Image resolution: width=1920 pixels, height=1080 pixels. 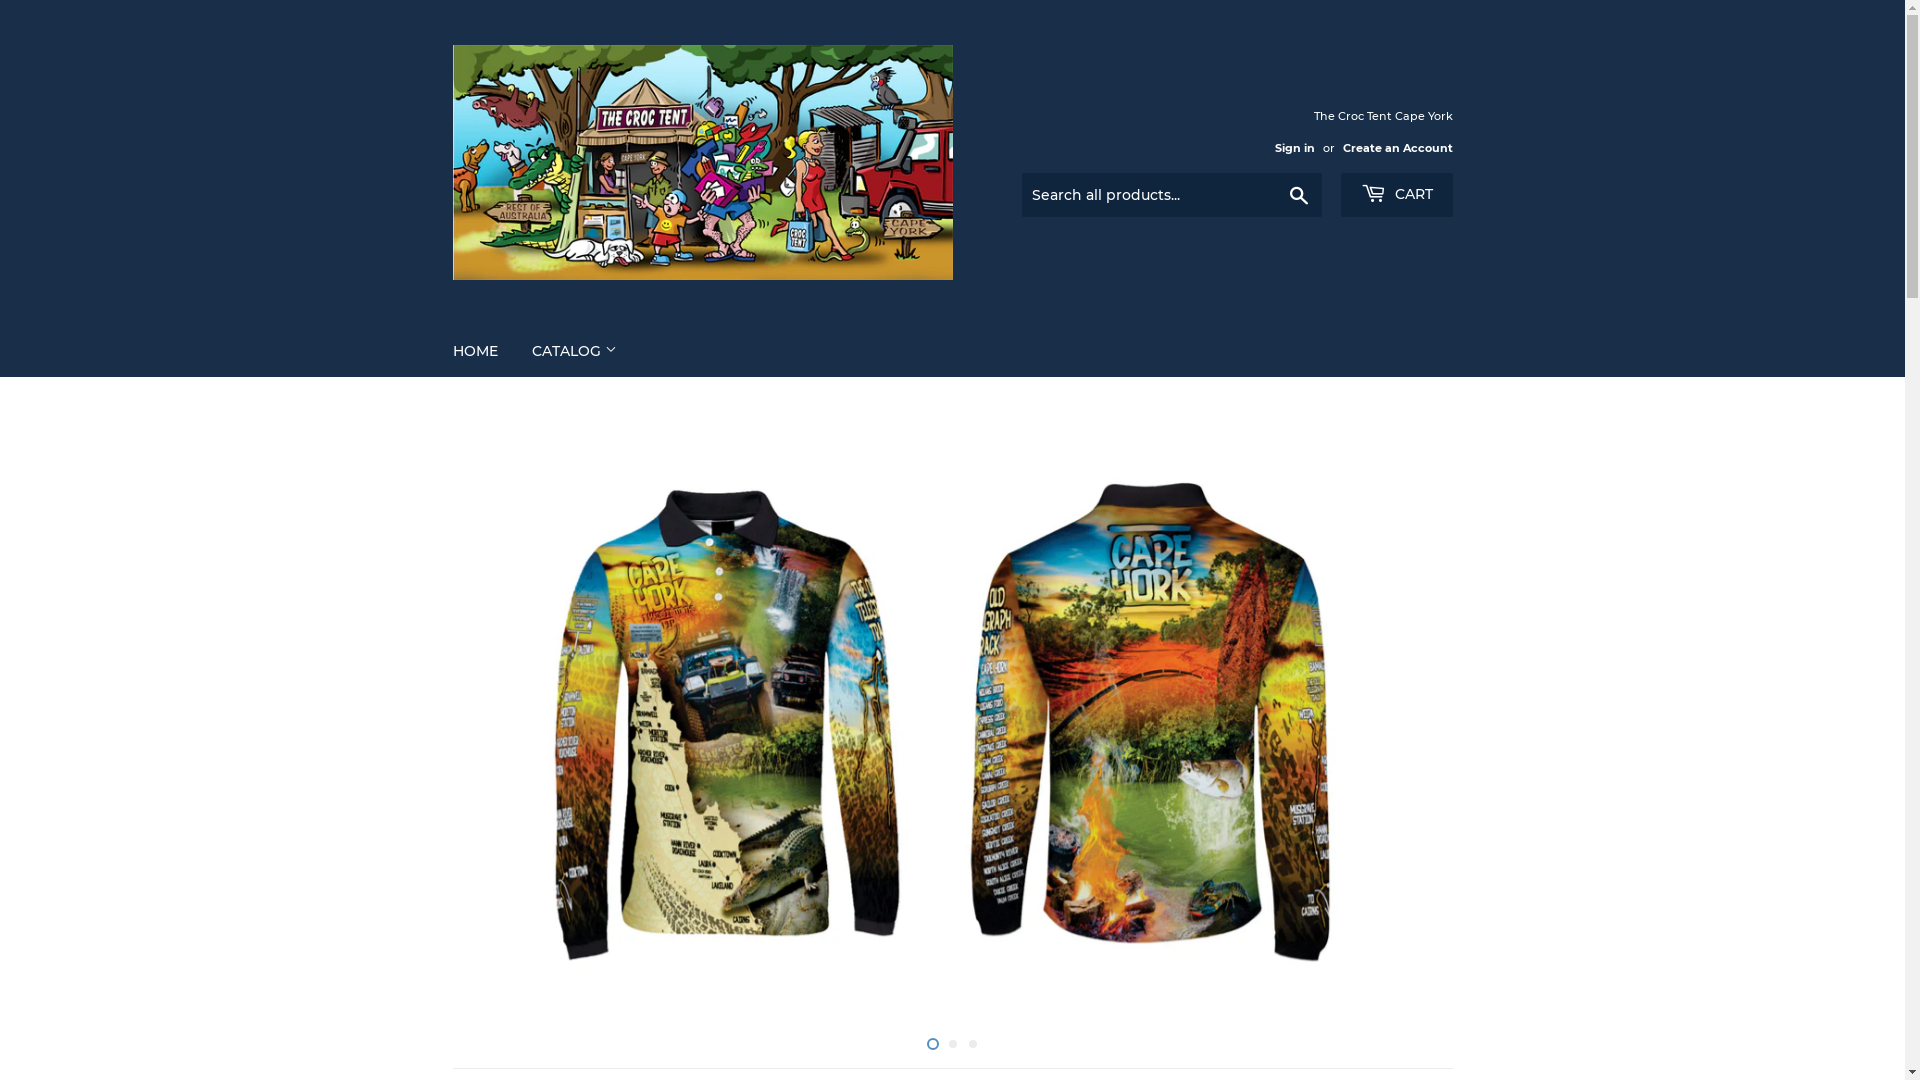 What do you see at coordinates (1294, 148) in the screenshot?
I see `Sign in` at bounding box center [1294, 148].